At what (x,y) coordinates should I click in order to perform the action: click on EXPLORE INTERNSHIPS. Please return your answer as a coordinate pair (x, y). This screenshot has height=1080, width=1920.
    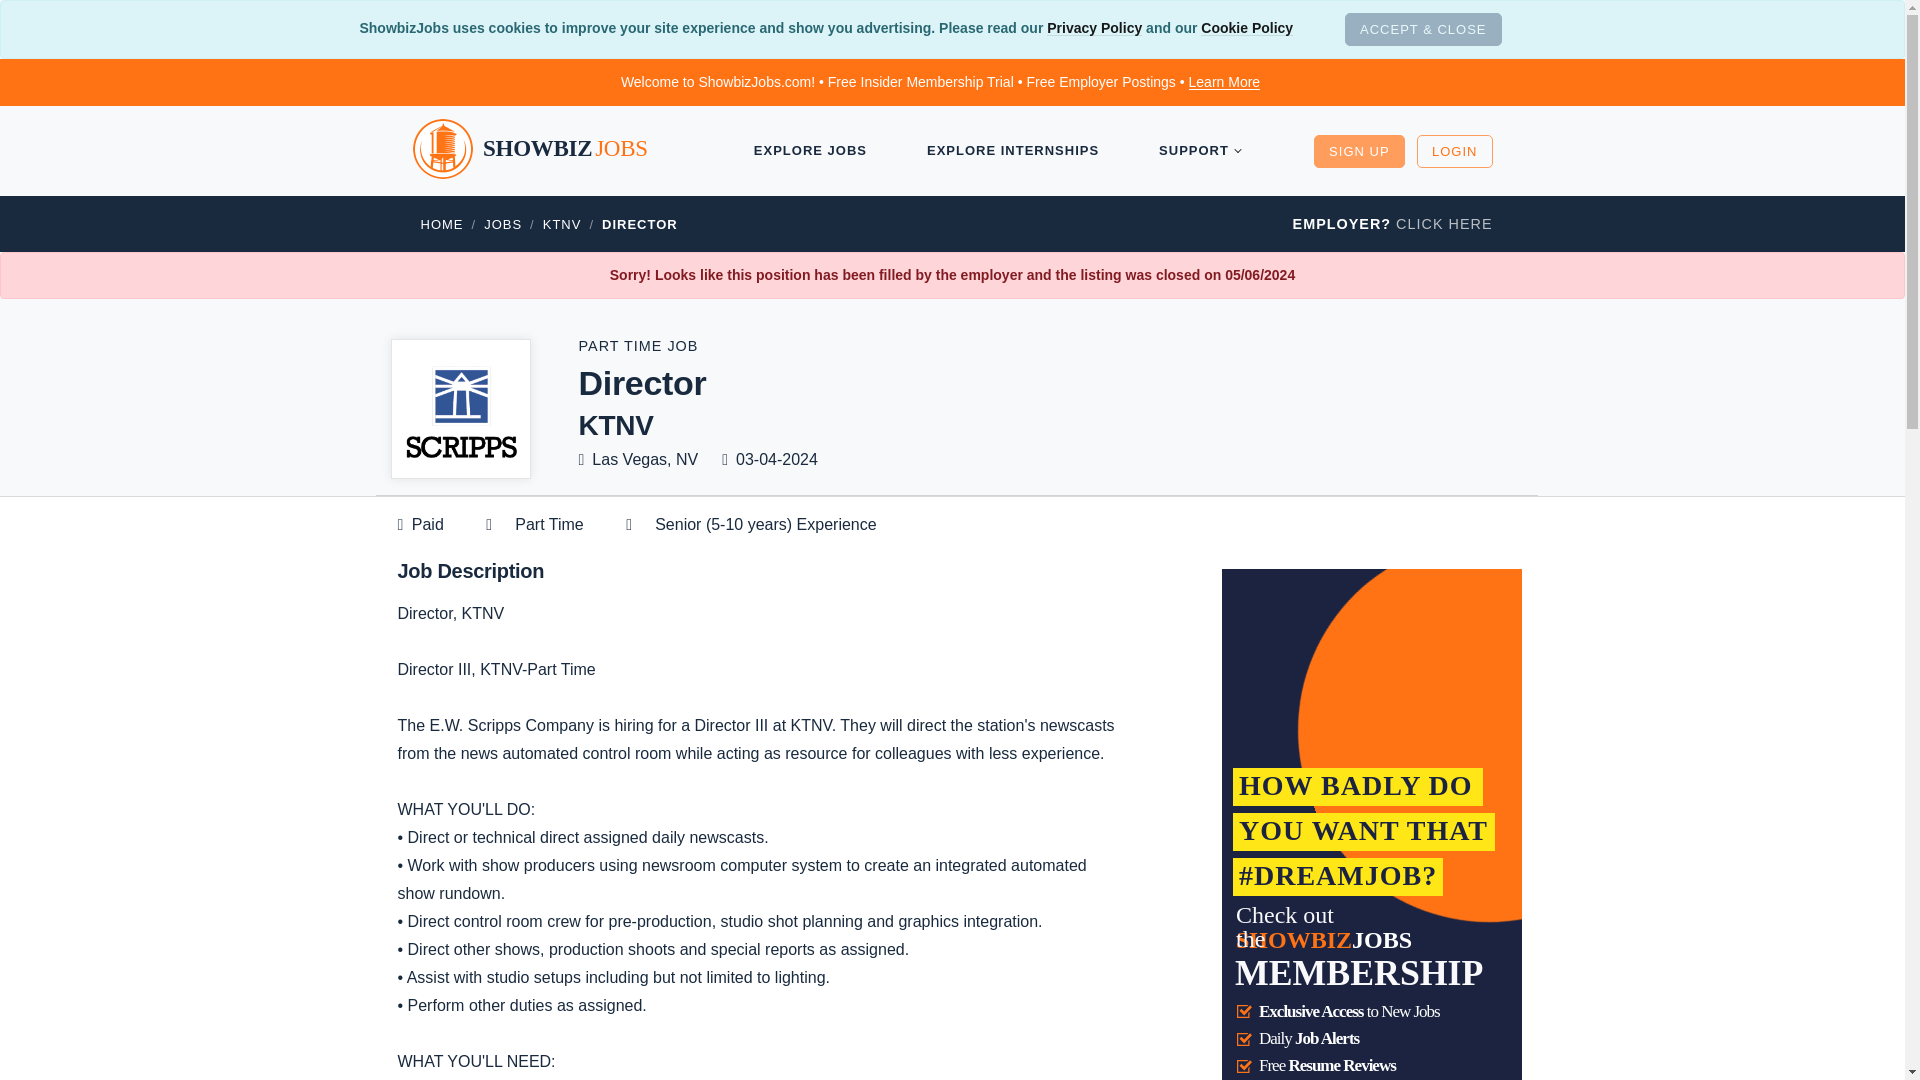
    Looking at the image, I should click on (1012, 151).